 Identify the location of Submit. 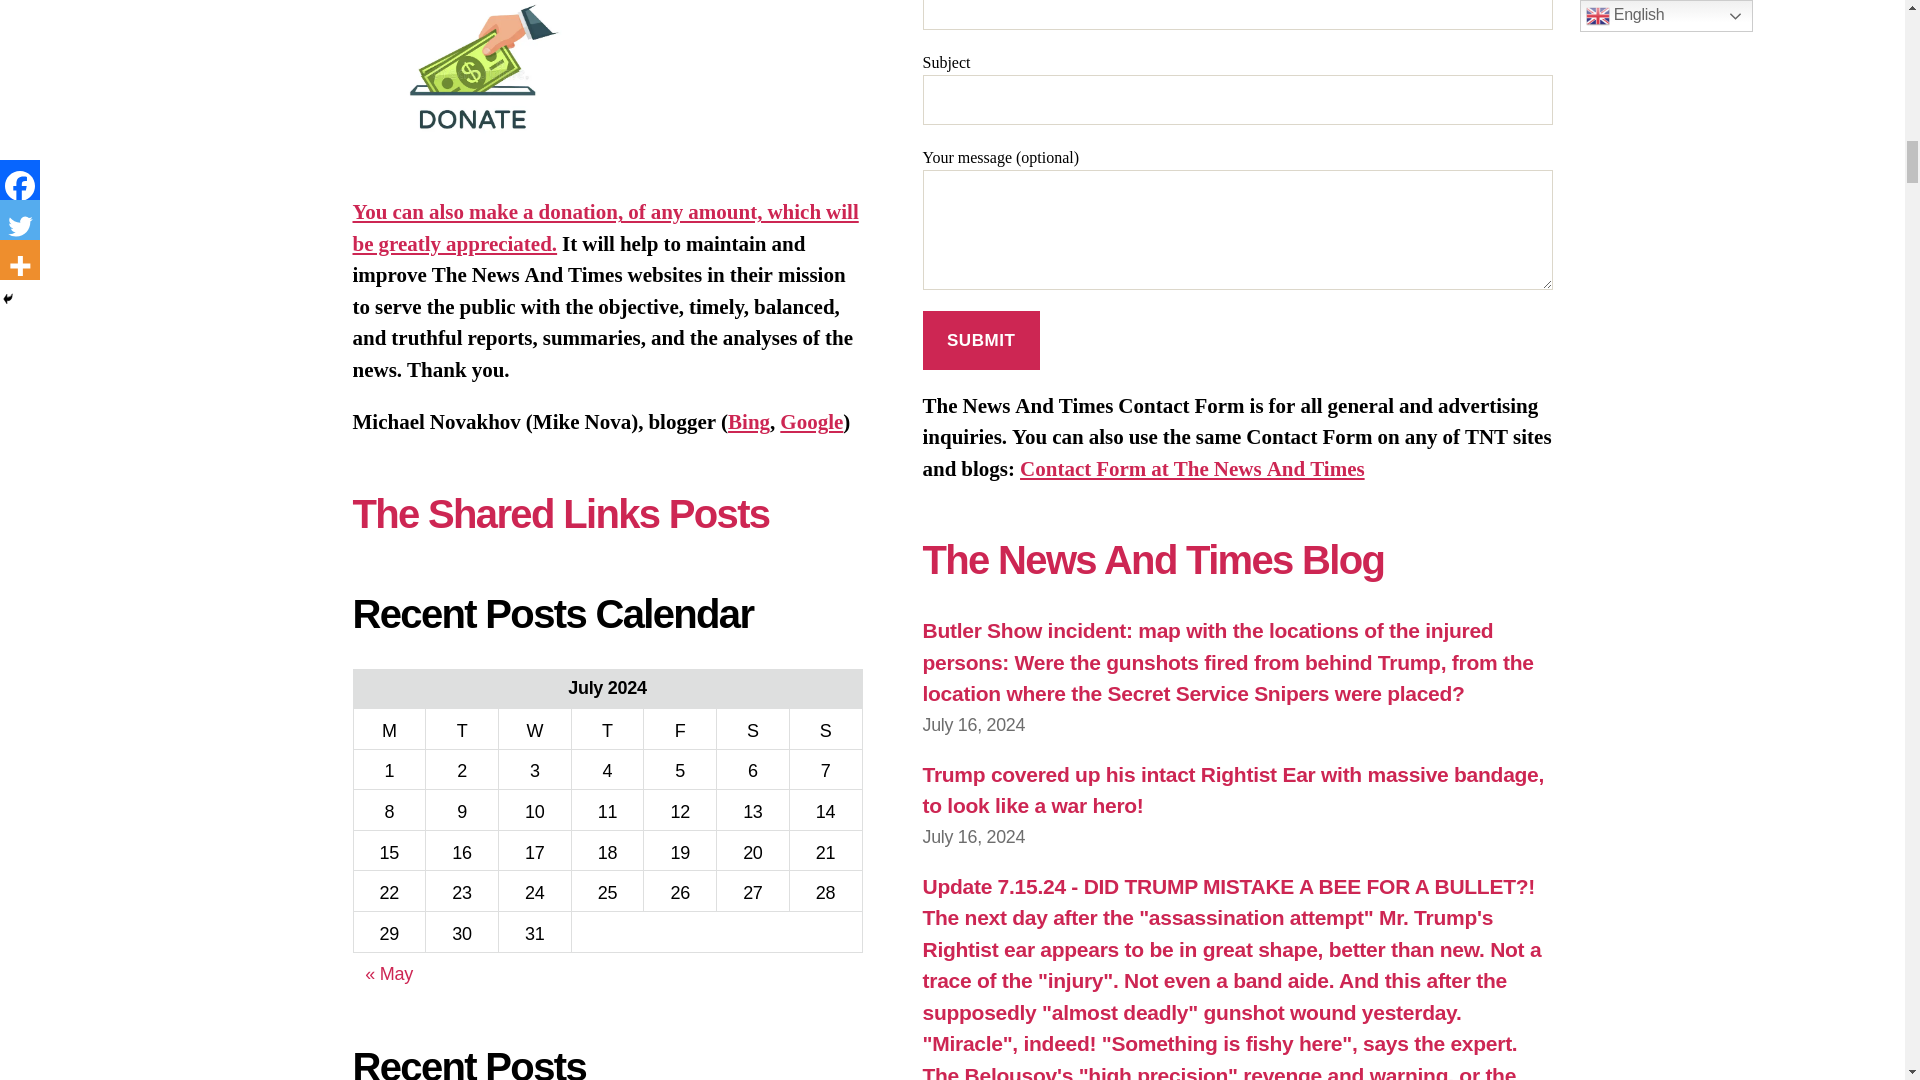
(980, 340).